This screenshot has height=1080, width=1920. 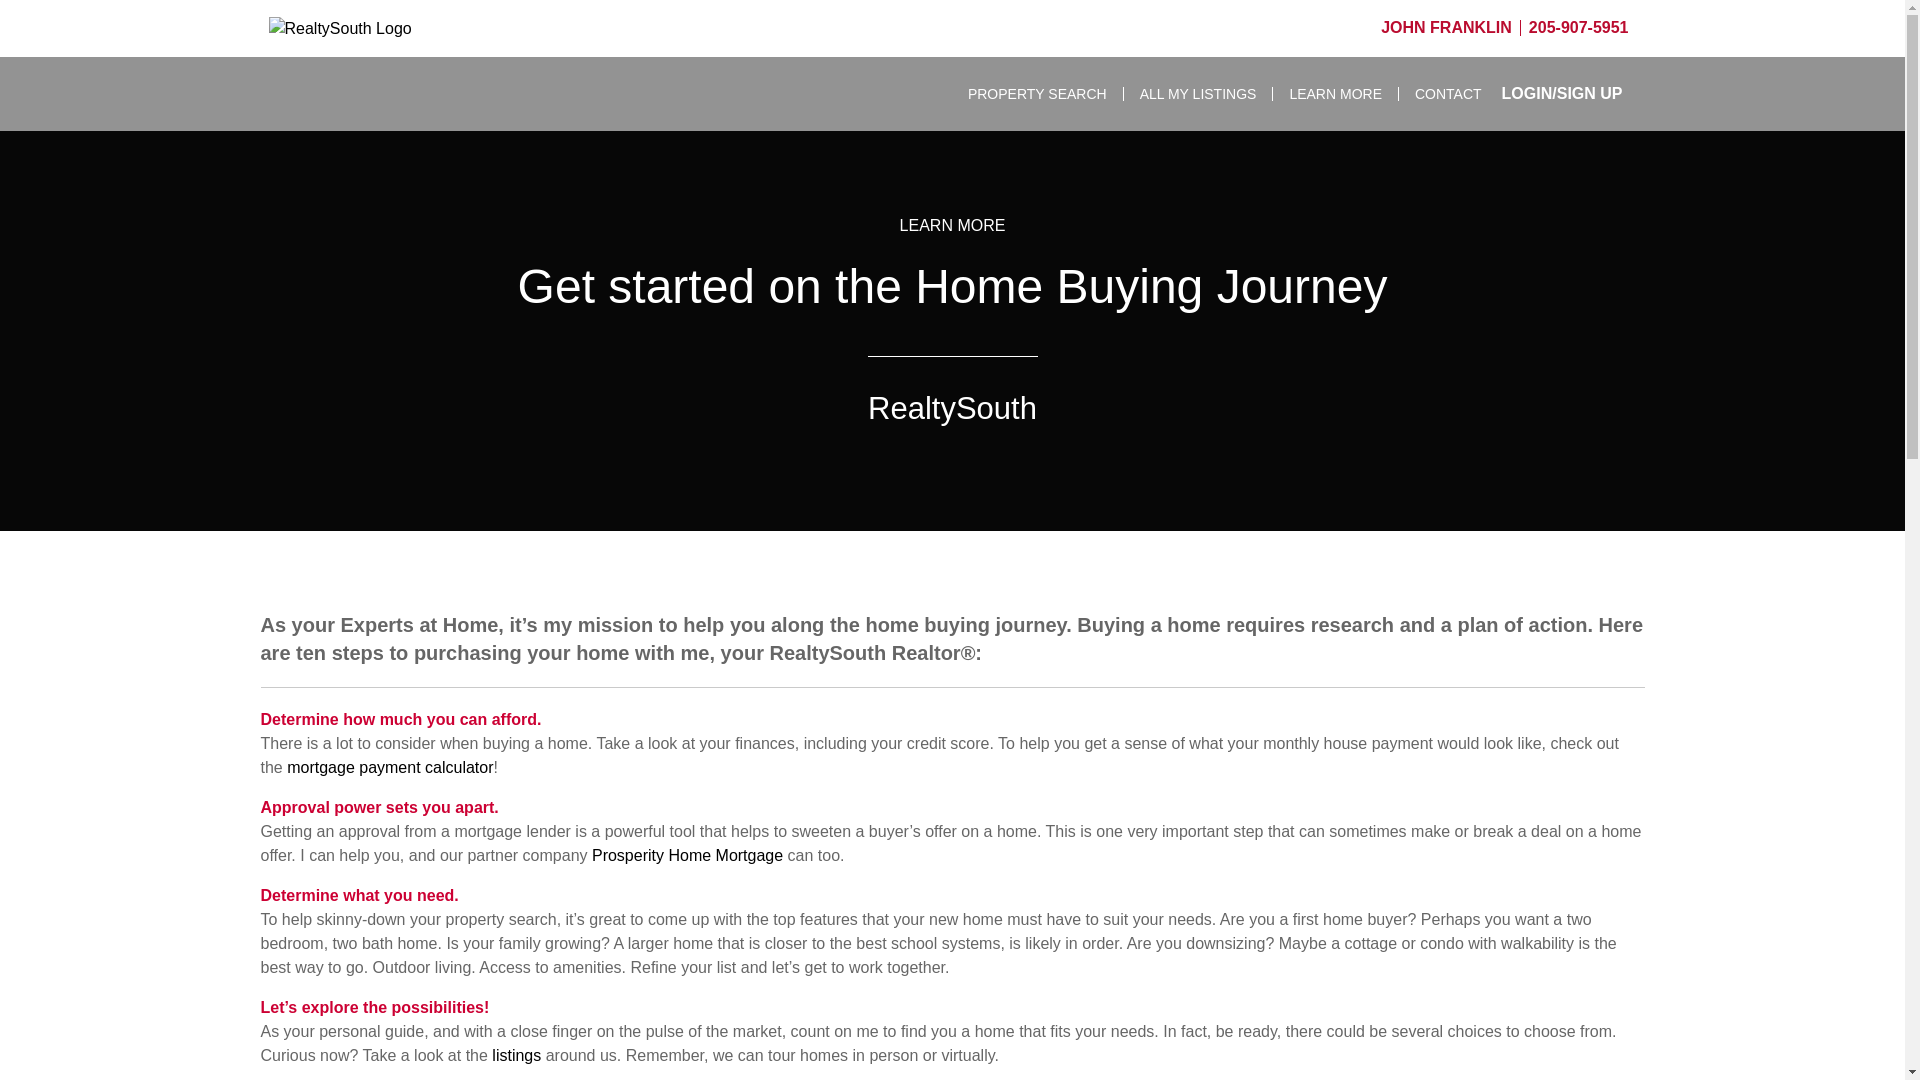 What do you see at coordinates (376, 29) in the screenshot?
I see `RealtySouth Logo` at bounding box center [376, 29].